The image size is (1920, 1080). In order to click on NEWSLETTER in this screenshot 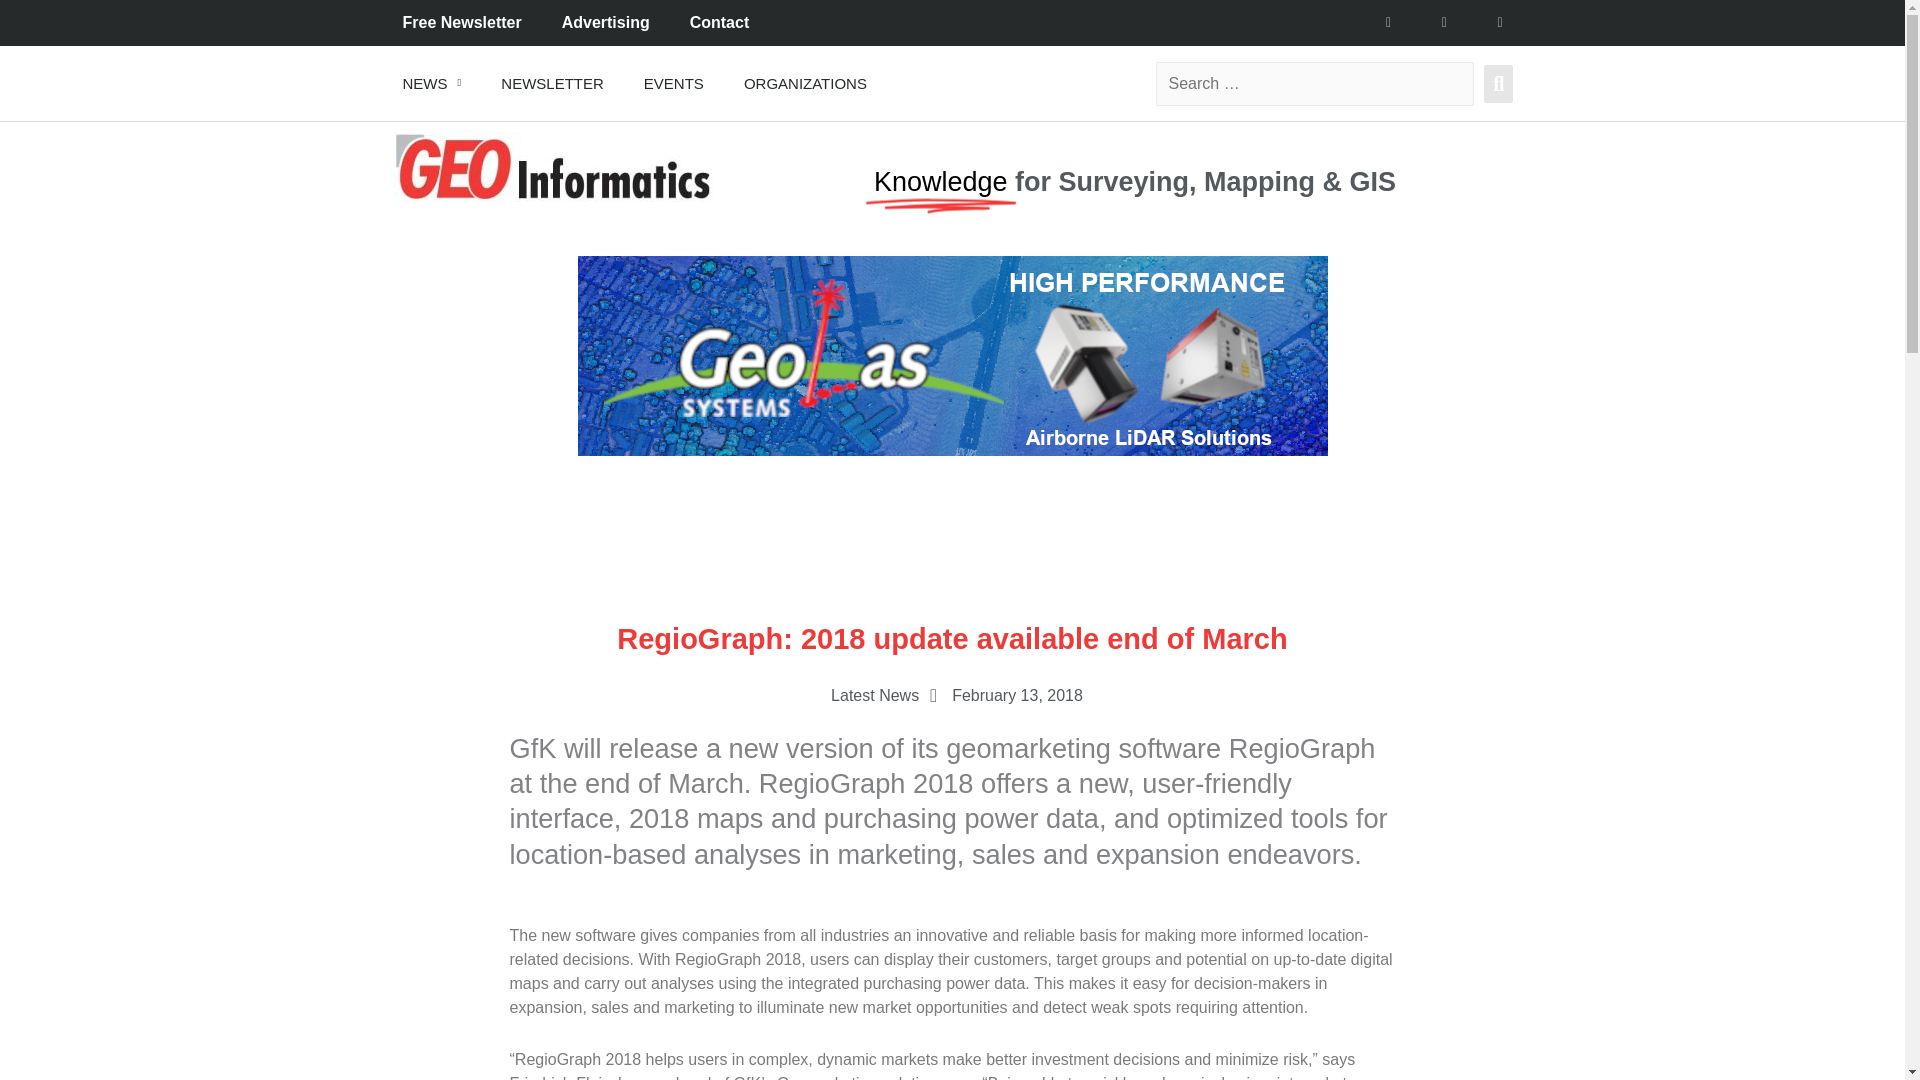, I will do `click(552, 82)`.